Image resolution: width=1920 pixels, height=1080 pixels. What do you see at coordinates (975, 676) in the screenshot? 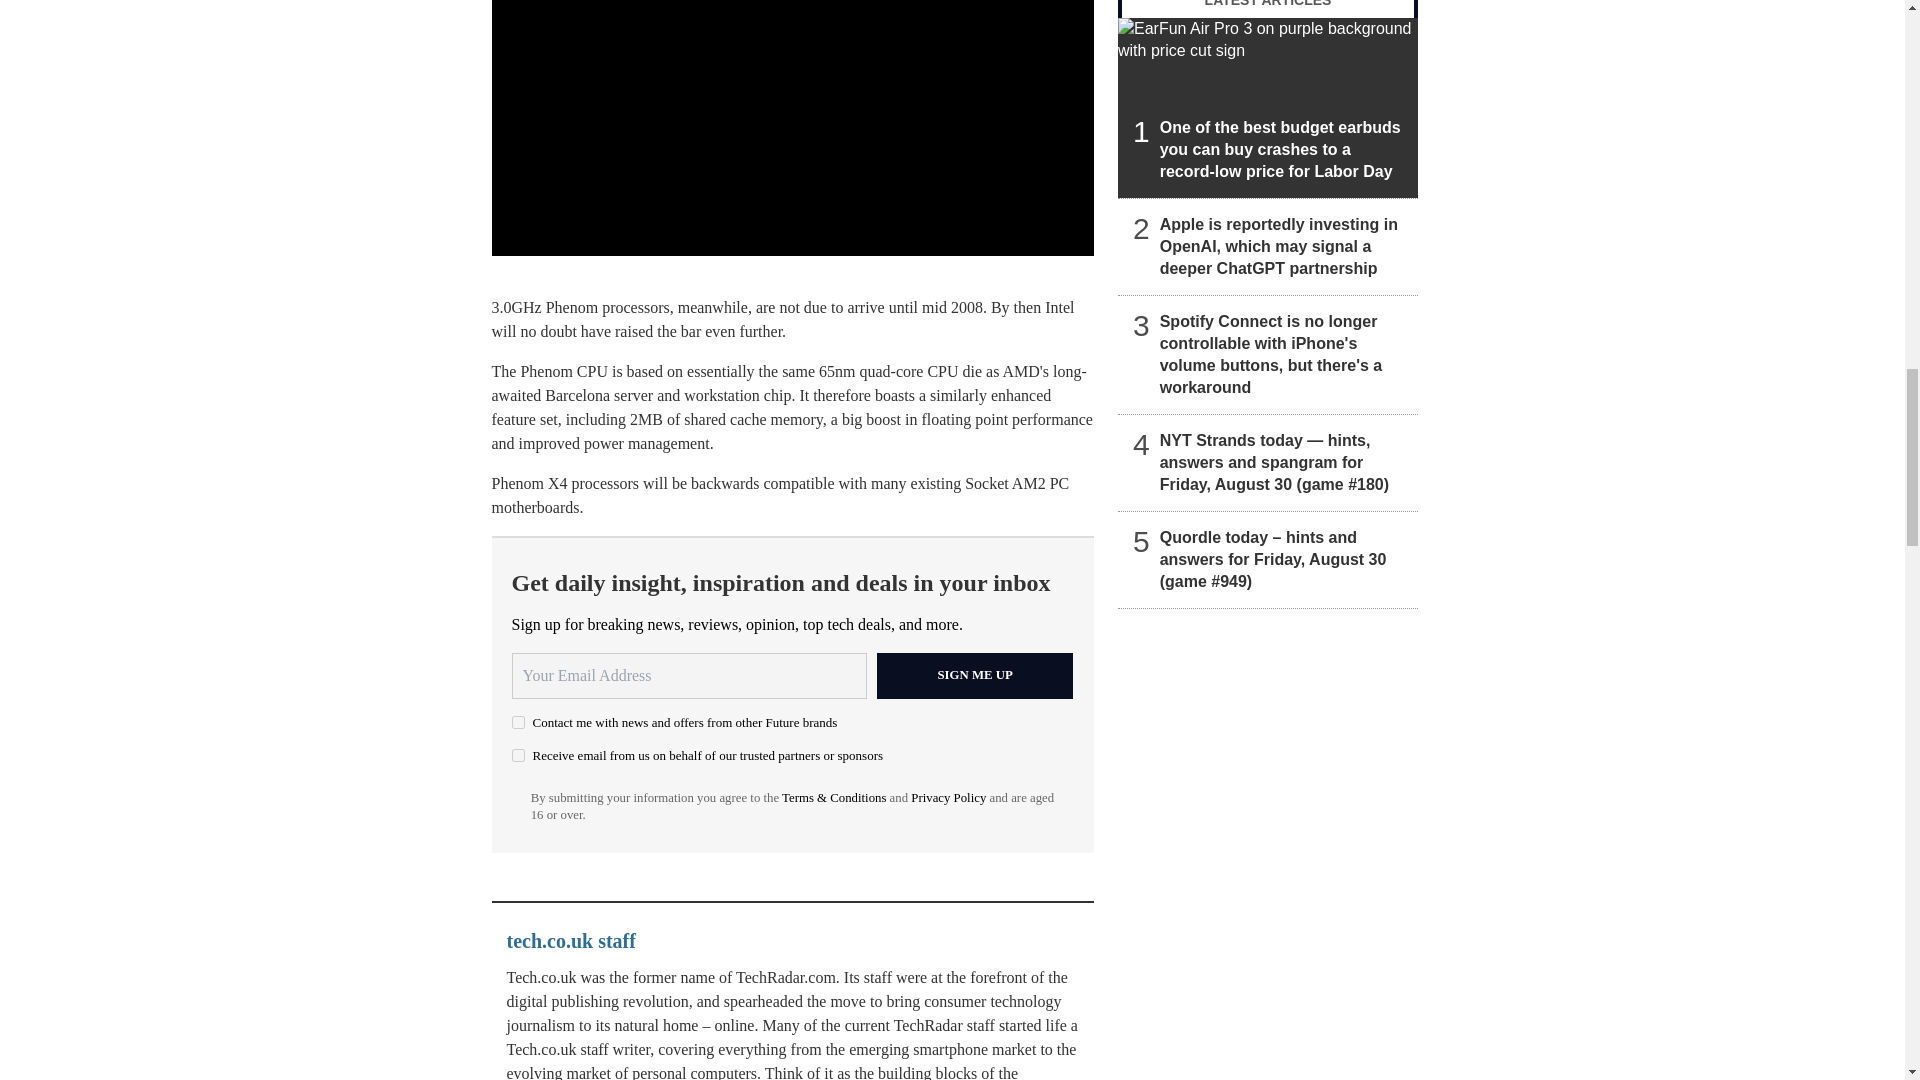
I see `Sign me up` at bounding box center [975, 676].